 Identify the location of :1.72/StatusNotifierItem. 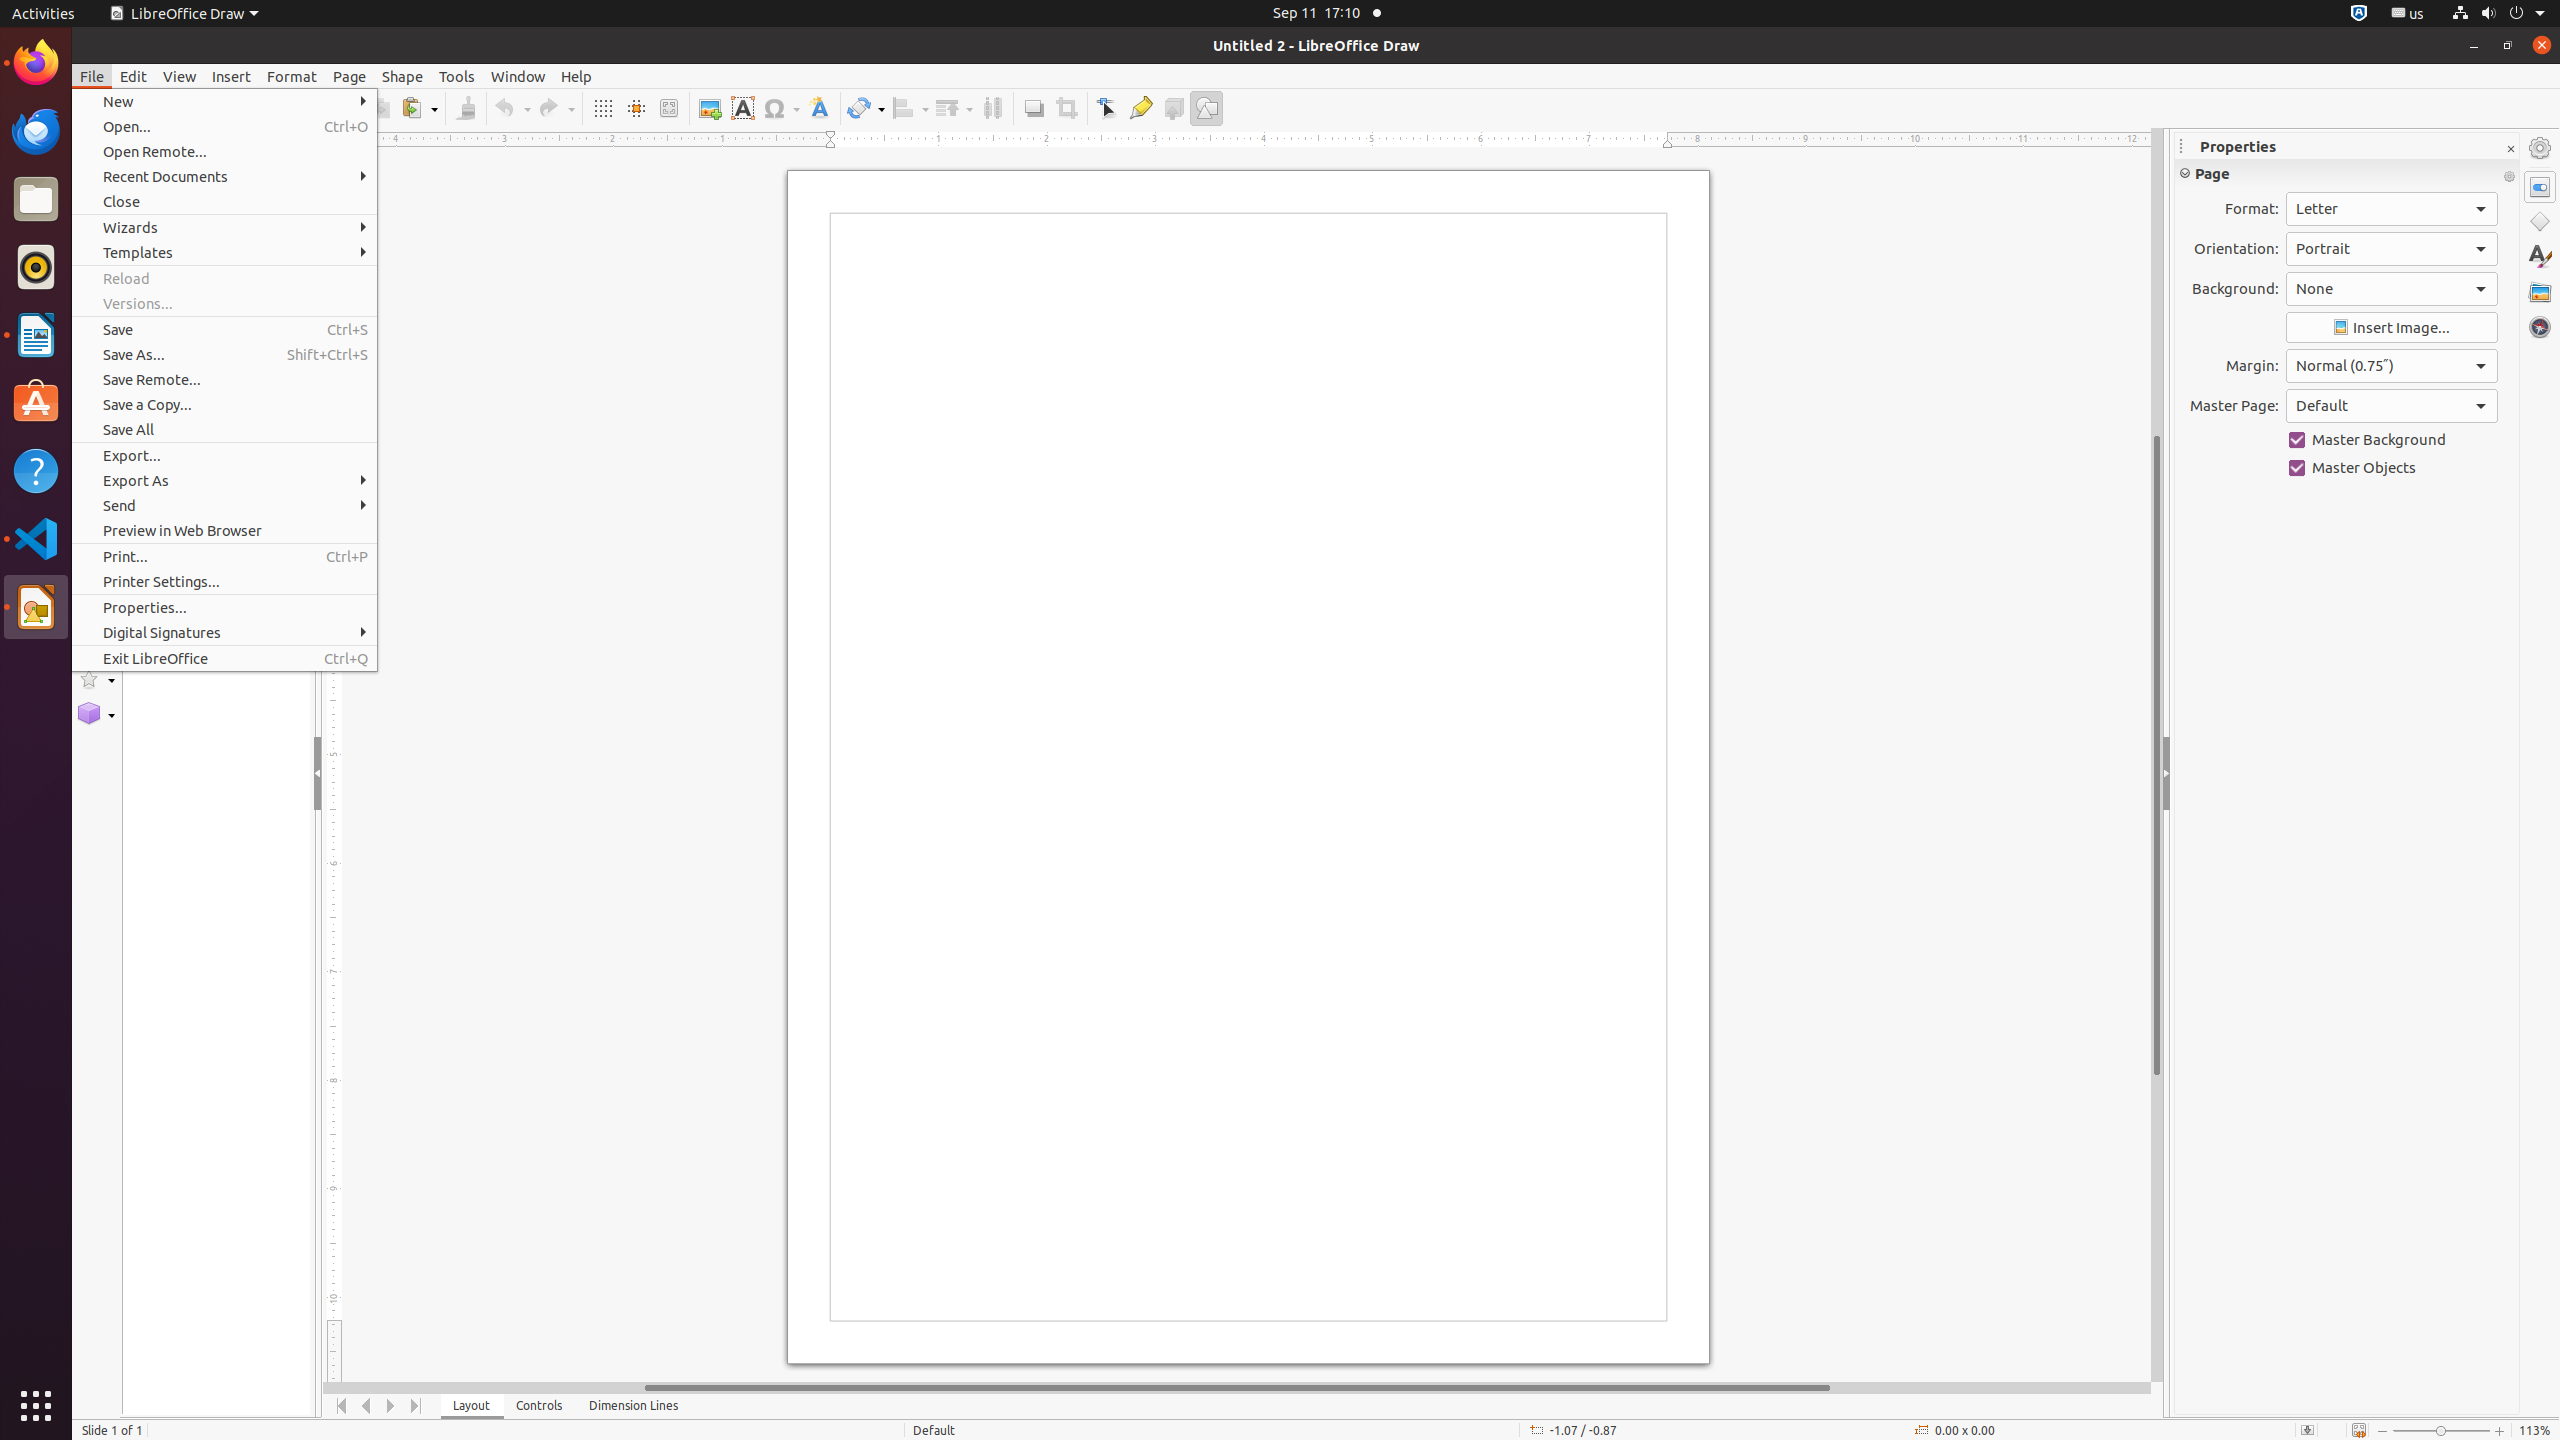
(2359, 14).